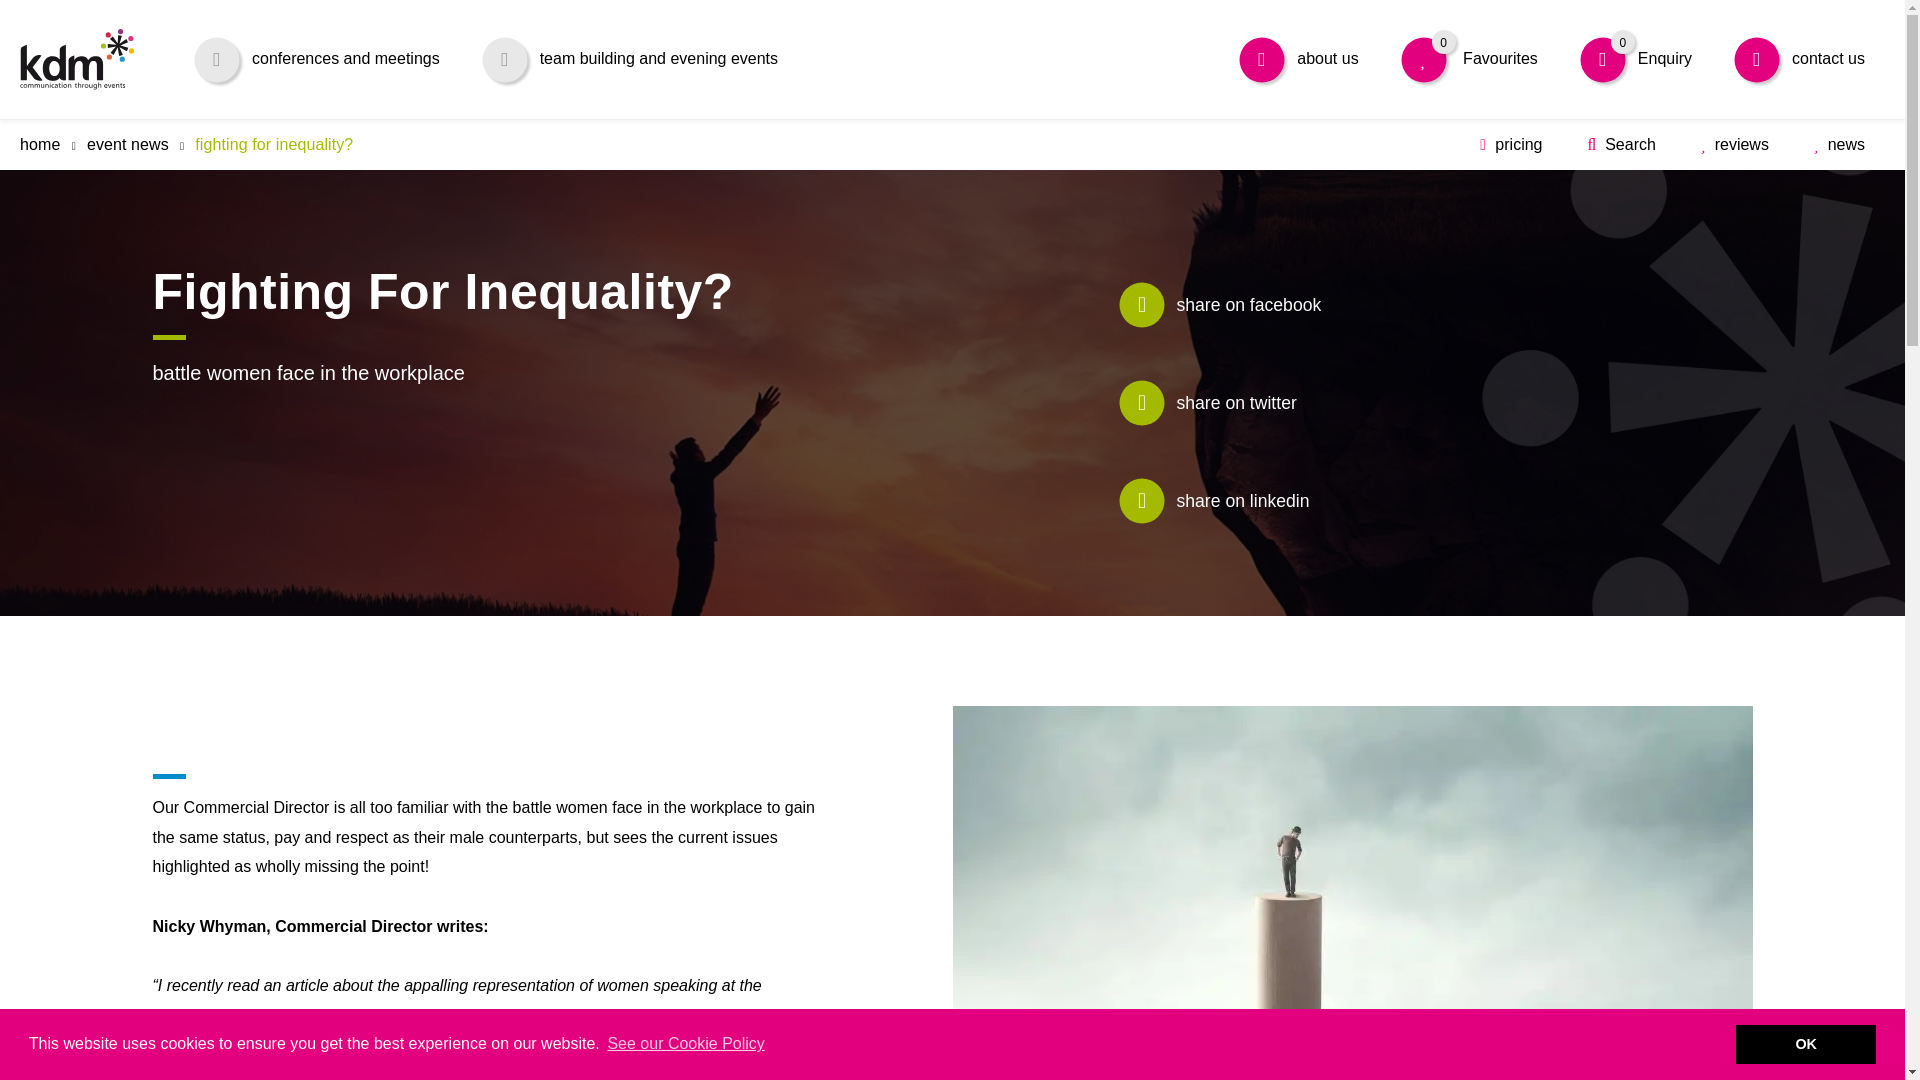  I want to click on OK, so click(1805, 1043).